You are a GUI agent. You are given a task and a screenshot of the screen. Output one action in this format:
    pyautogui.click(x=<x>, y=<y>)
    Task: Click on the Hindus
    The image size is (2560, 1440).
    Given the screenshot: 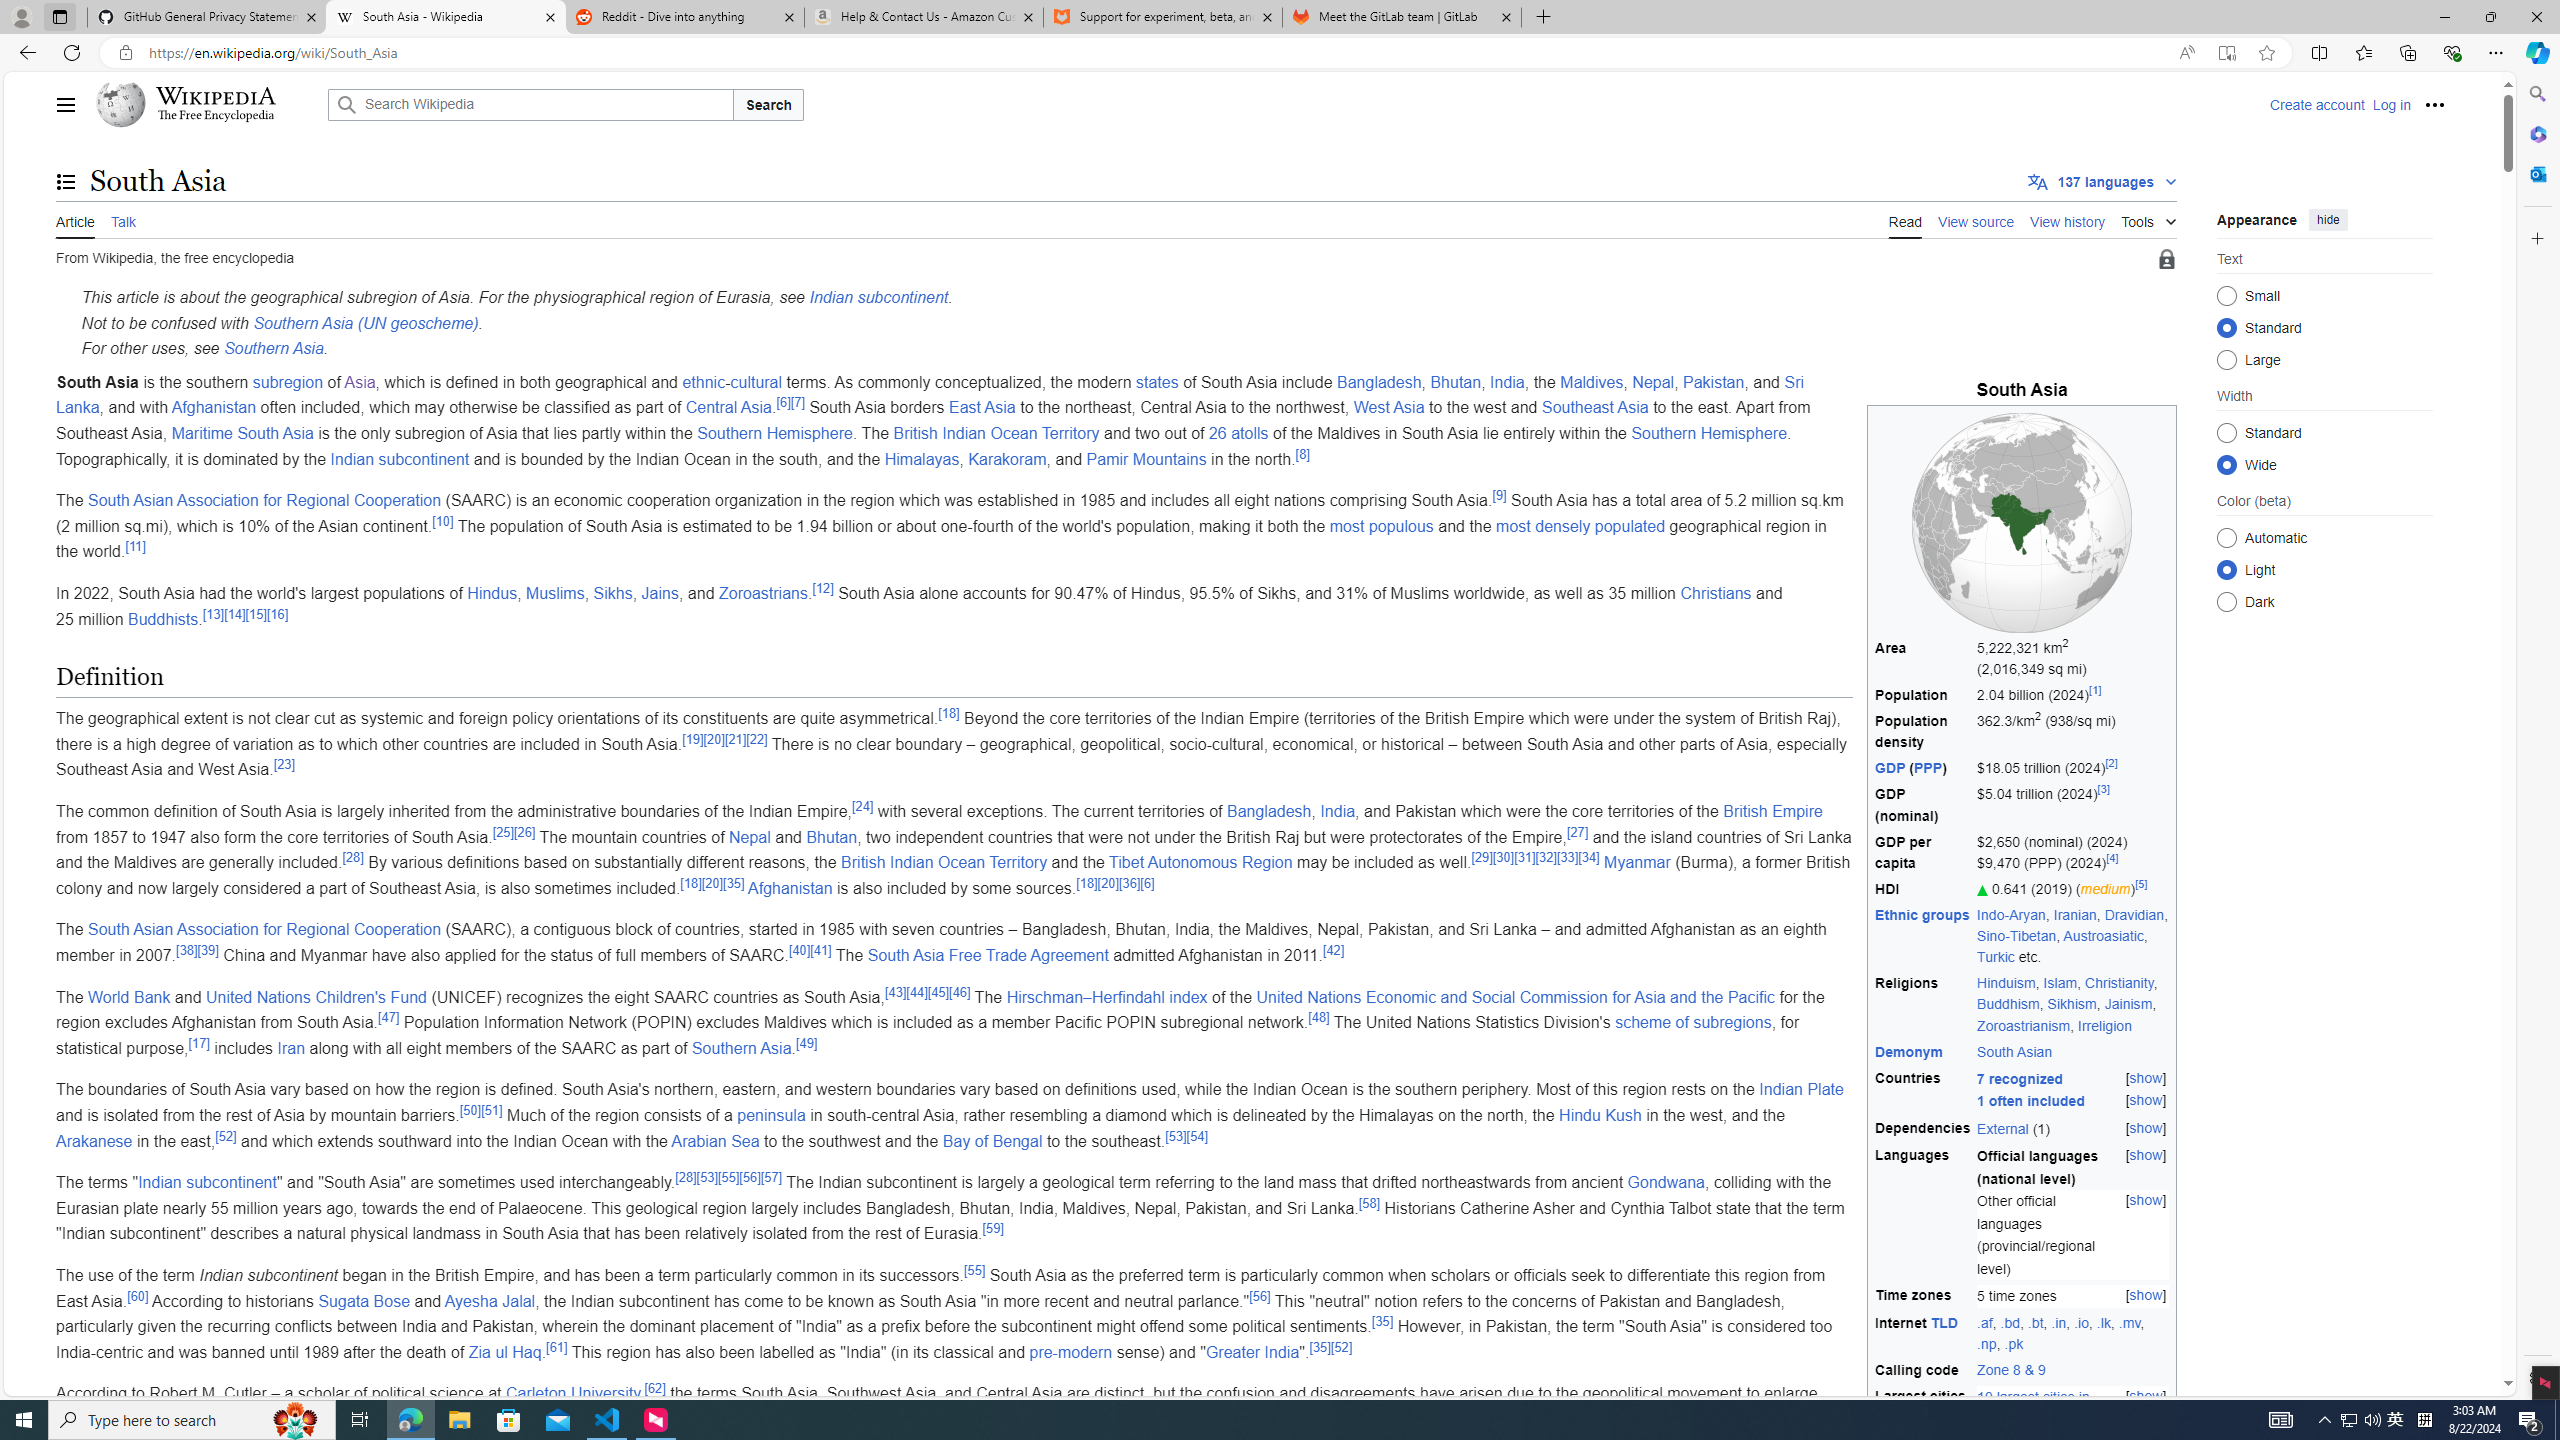 What is the action you would take?
    pyautogui.click(x=491, y=592)
    